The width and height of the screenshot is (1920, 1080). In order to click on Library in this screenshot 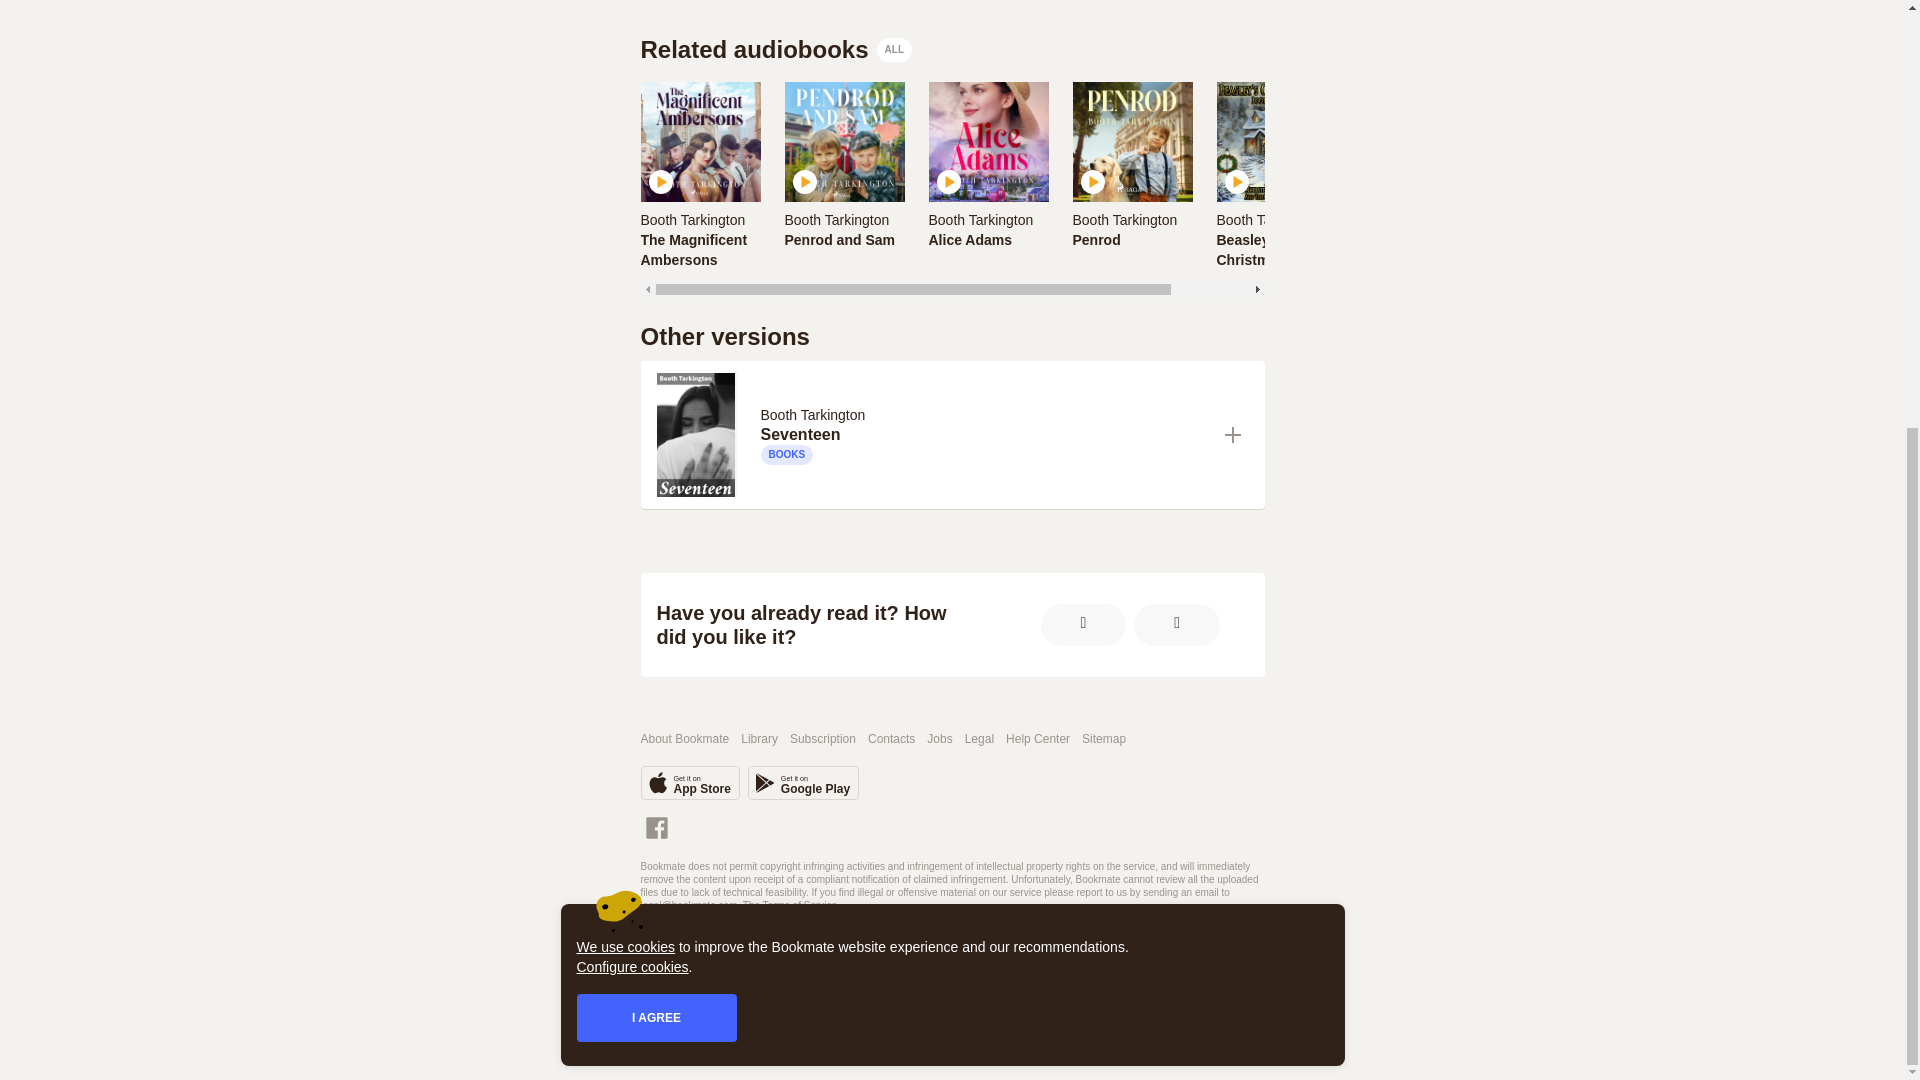, I will do `click(776, 49)`.